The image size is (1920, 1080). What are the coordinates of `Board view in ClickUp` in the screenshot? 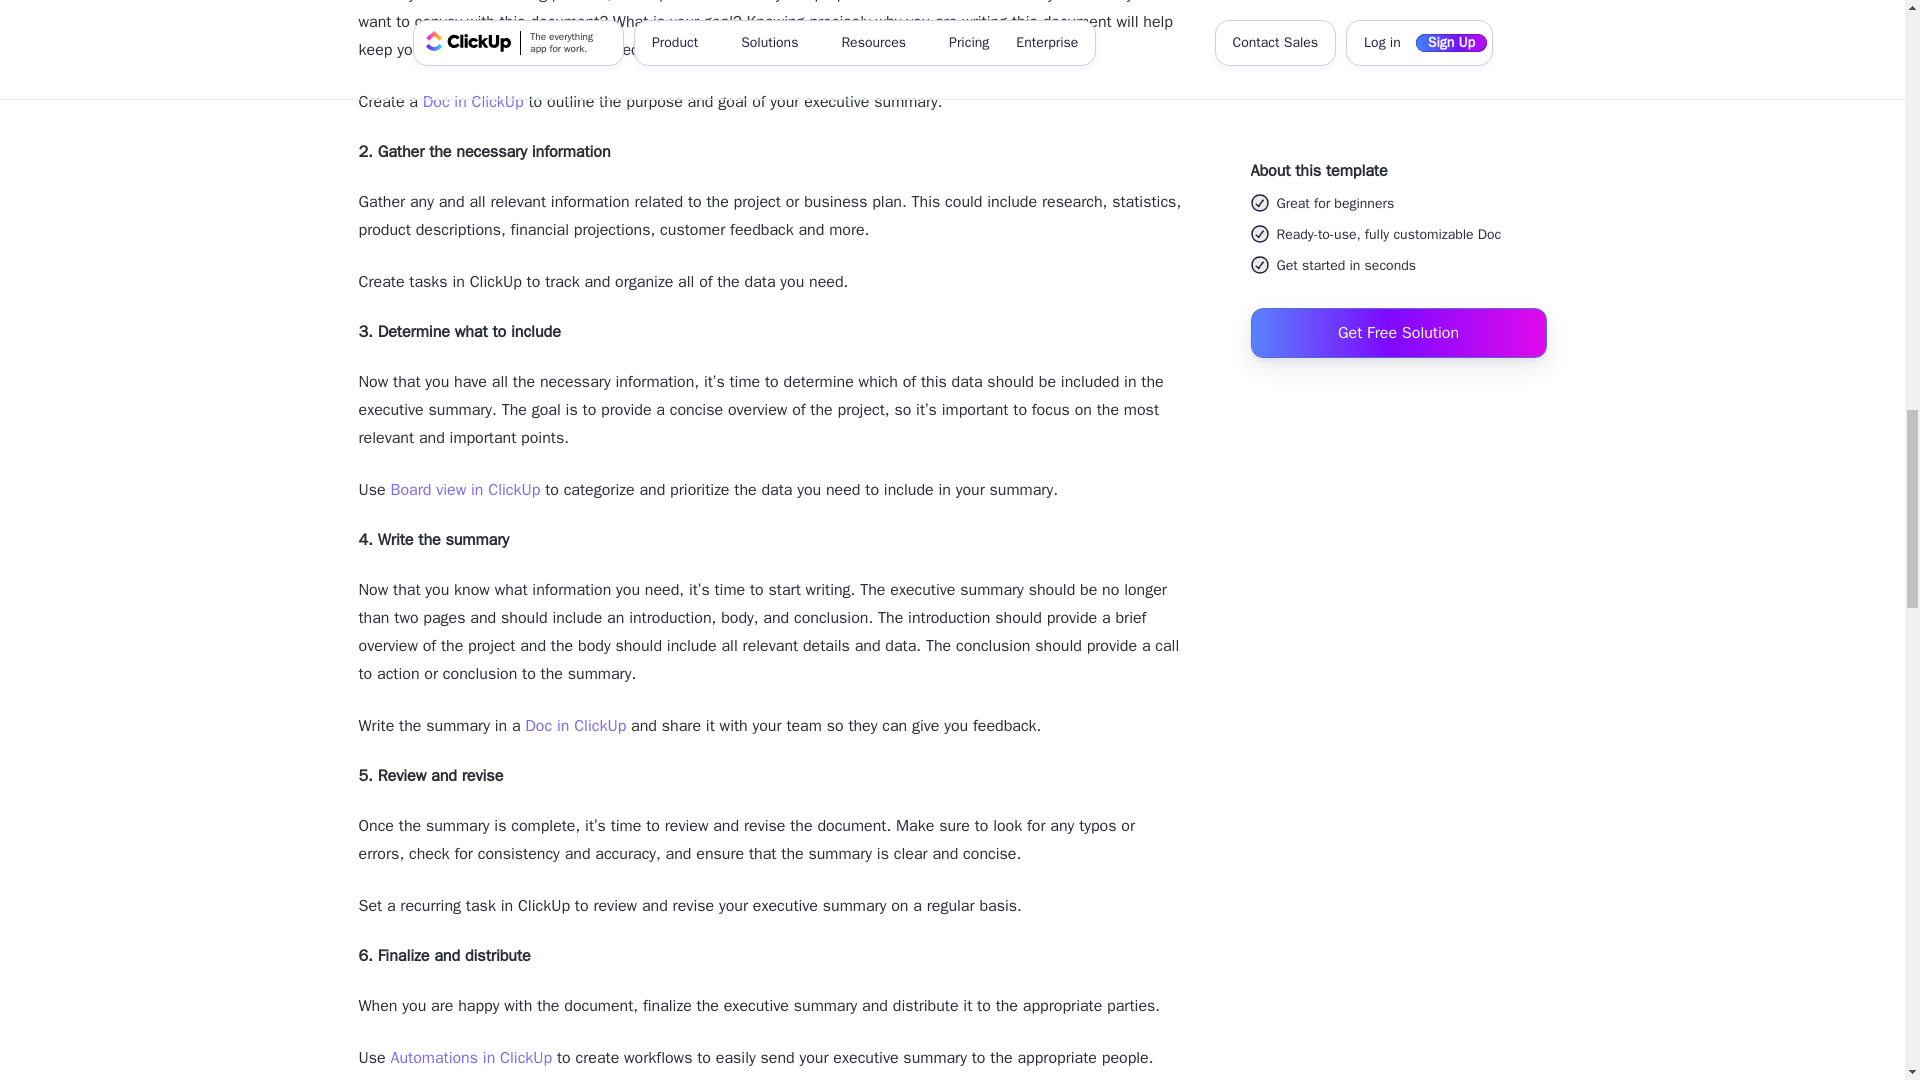 It's located at (464, 490).